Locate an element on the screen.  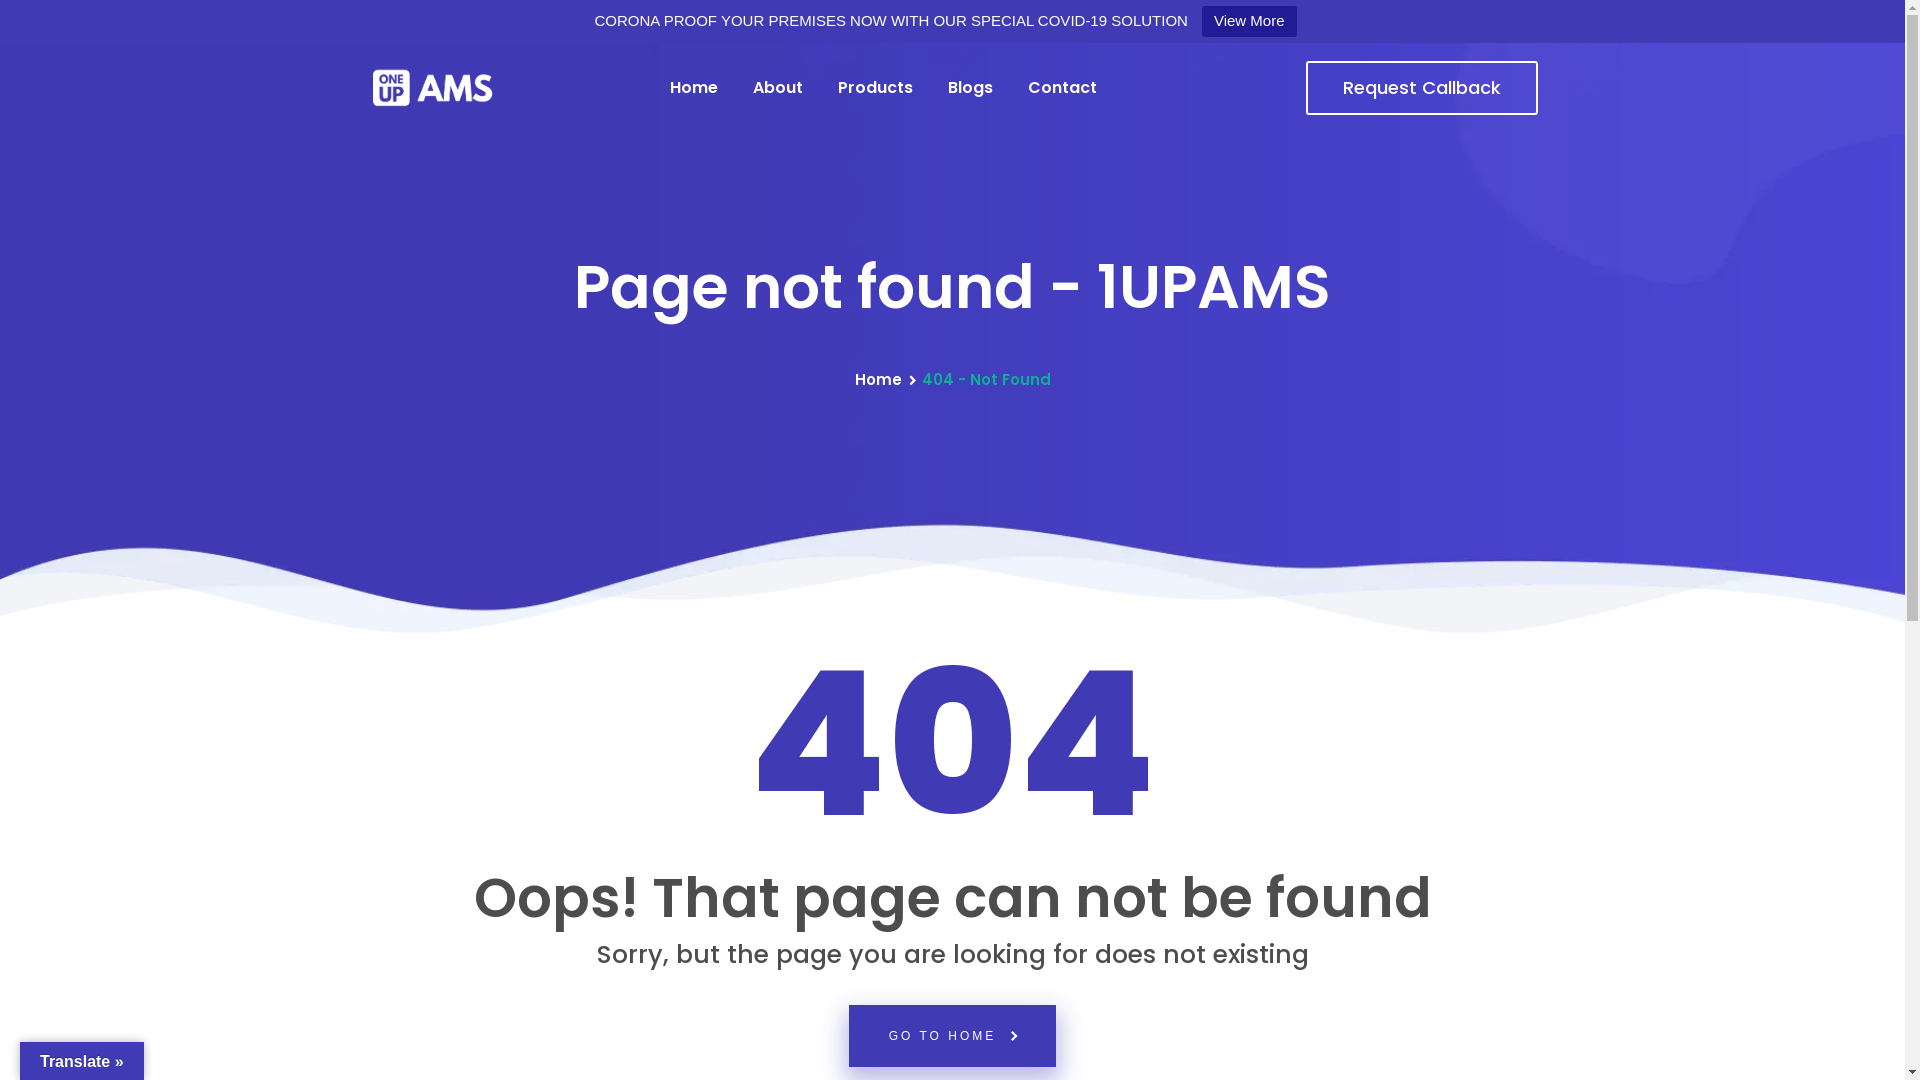
Products is located at coordinates (876, 88).